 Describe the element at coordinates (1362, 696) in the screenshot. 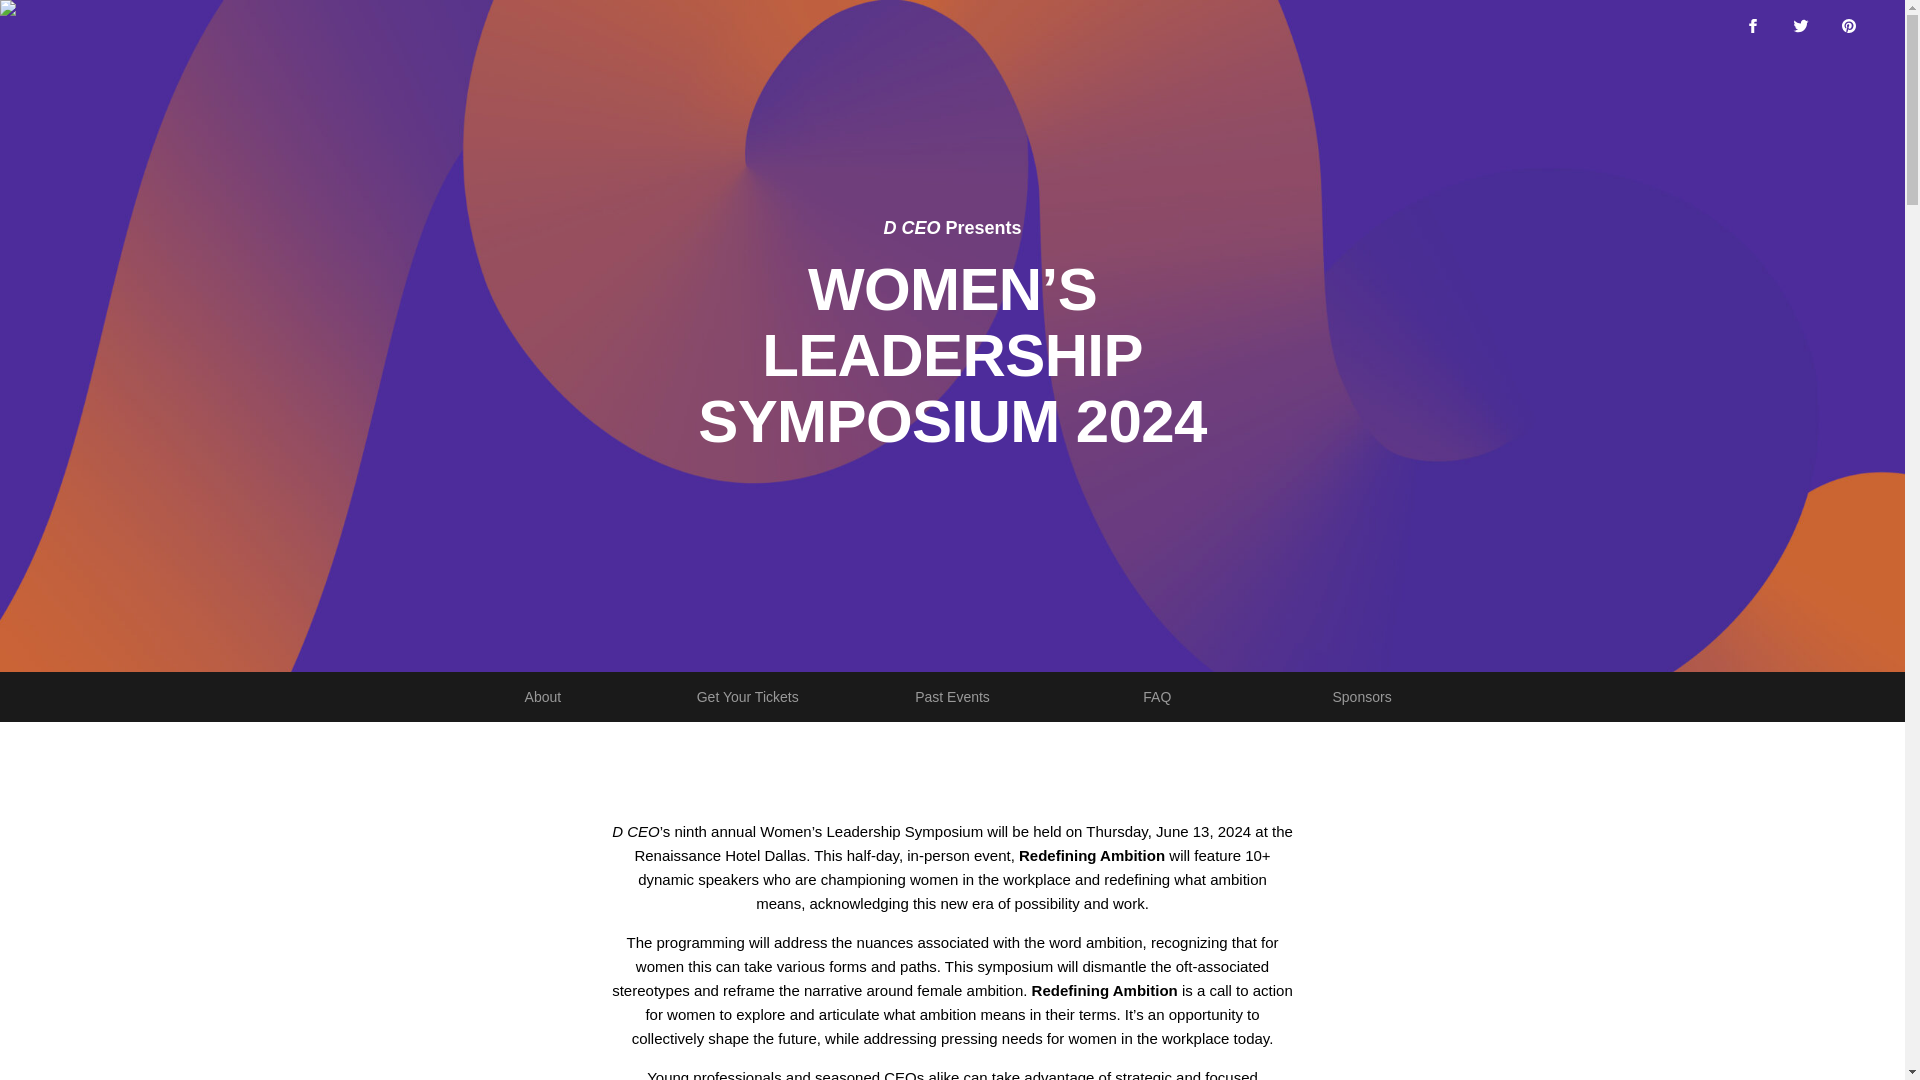

I see `Get Your Tickets` at that location.